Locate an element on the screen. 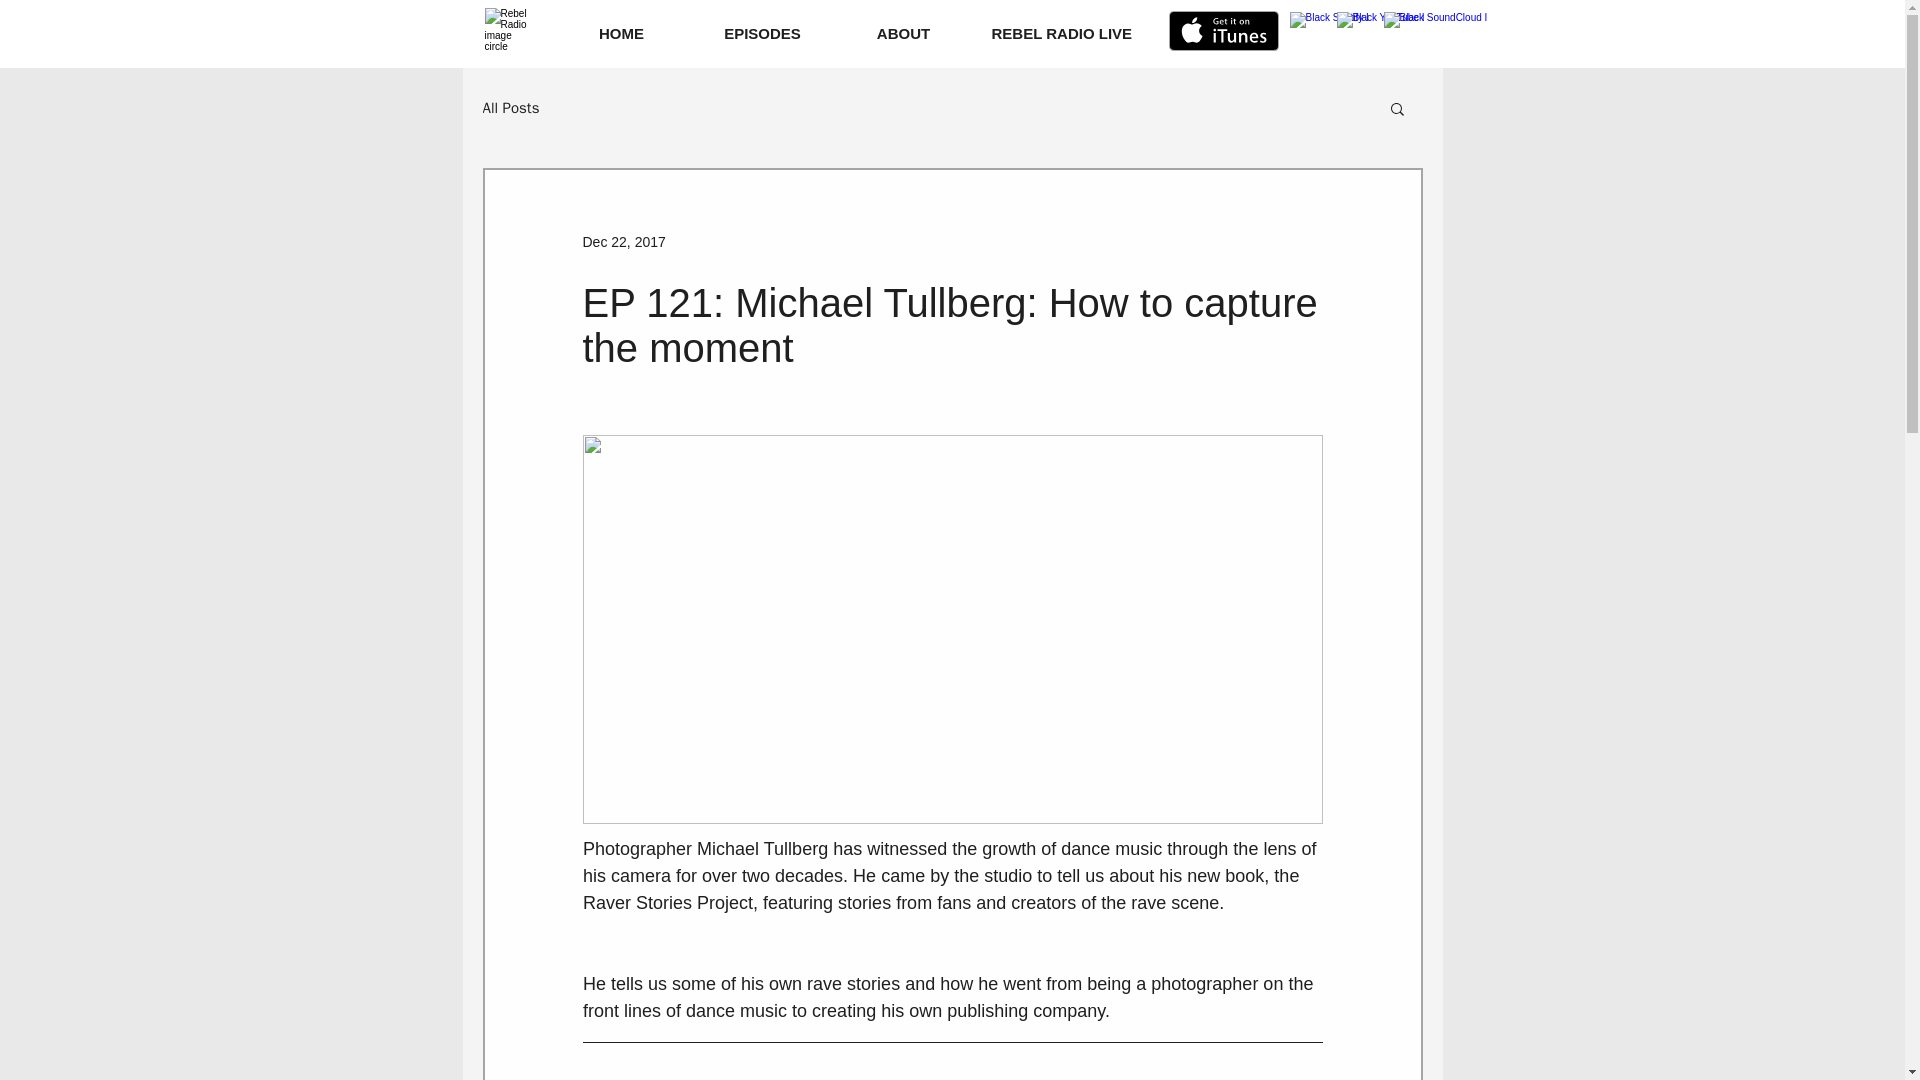  EPISODES is located at coordinates (763, 32).